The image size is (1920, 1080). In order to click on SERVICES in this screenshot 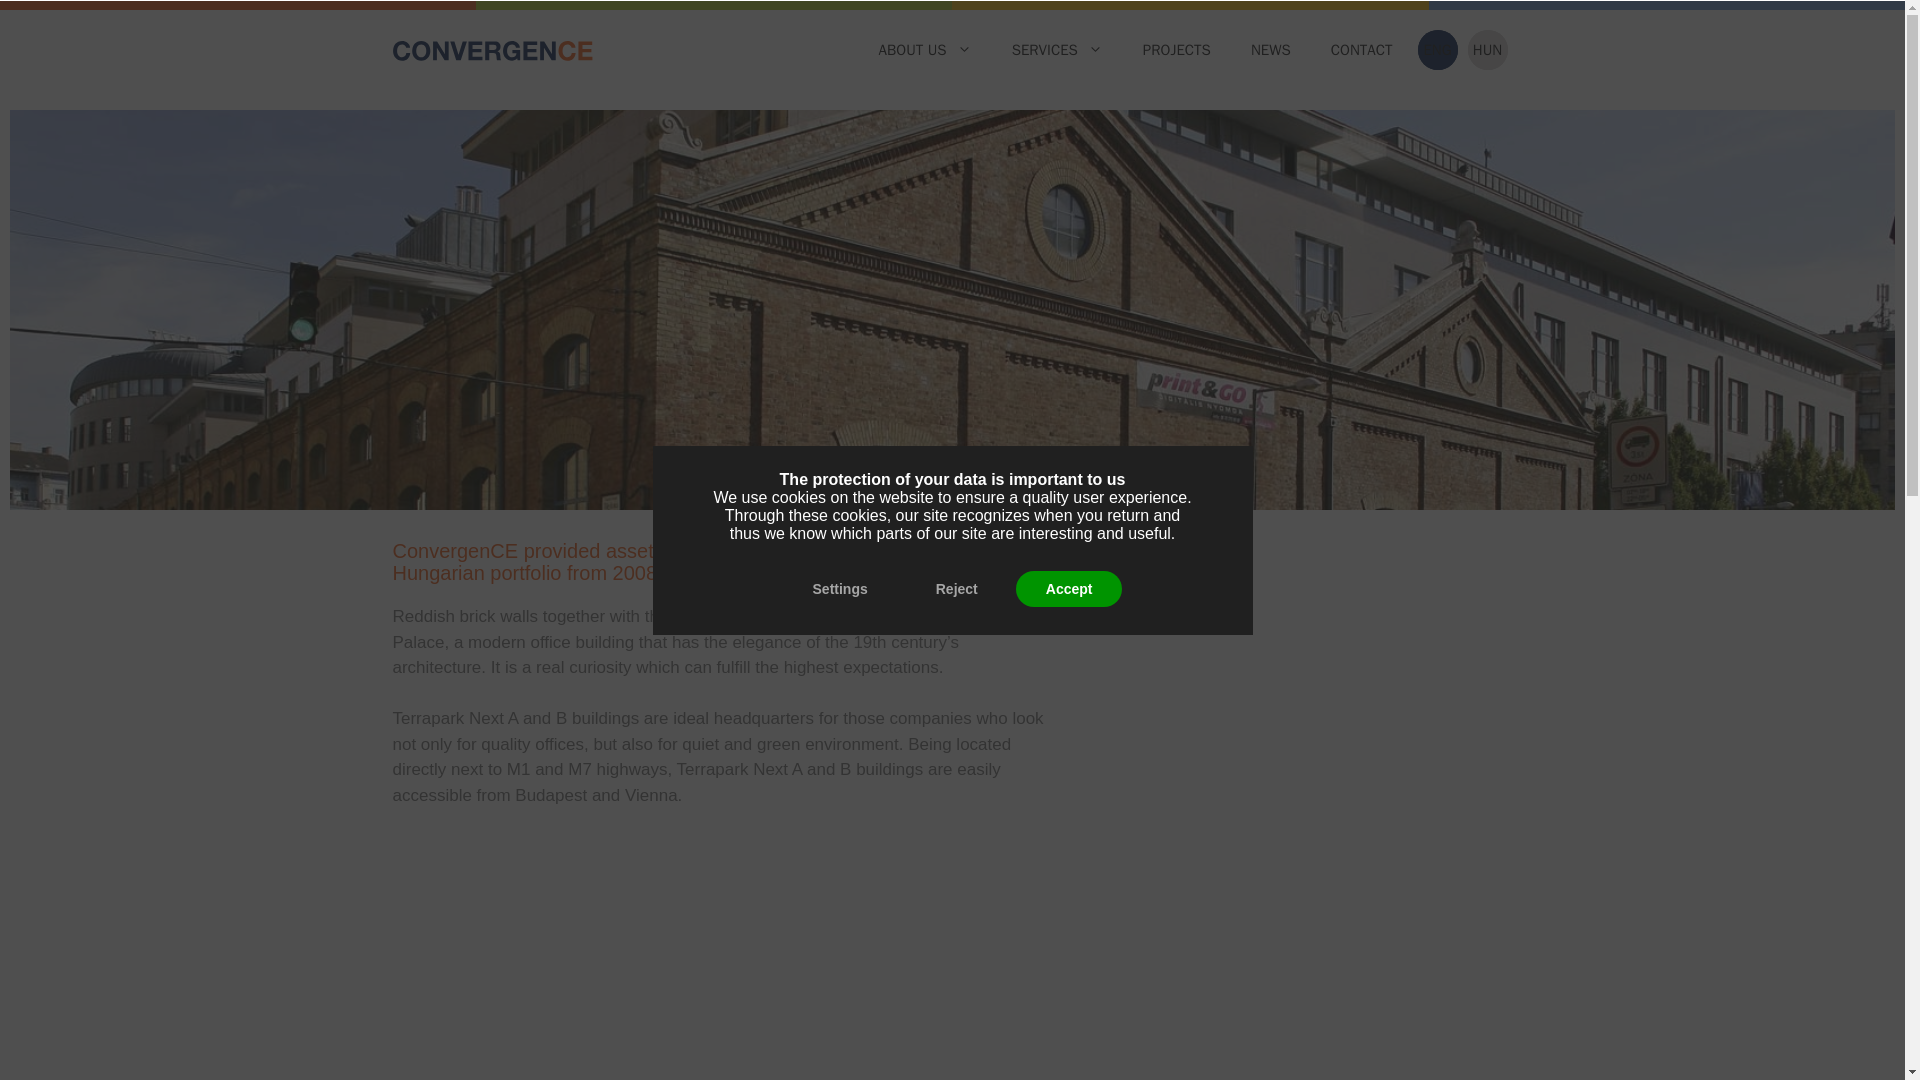, I will do `click(1058, 50)`.